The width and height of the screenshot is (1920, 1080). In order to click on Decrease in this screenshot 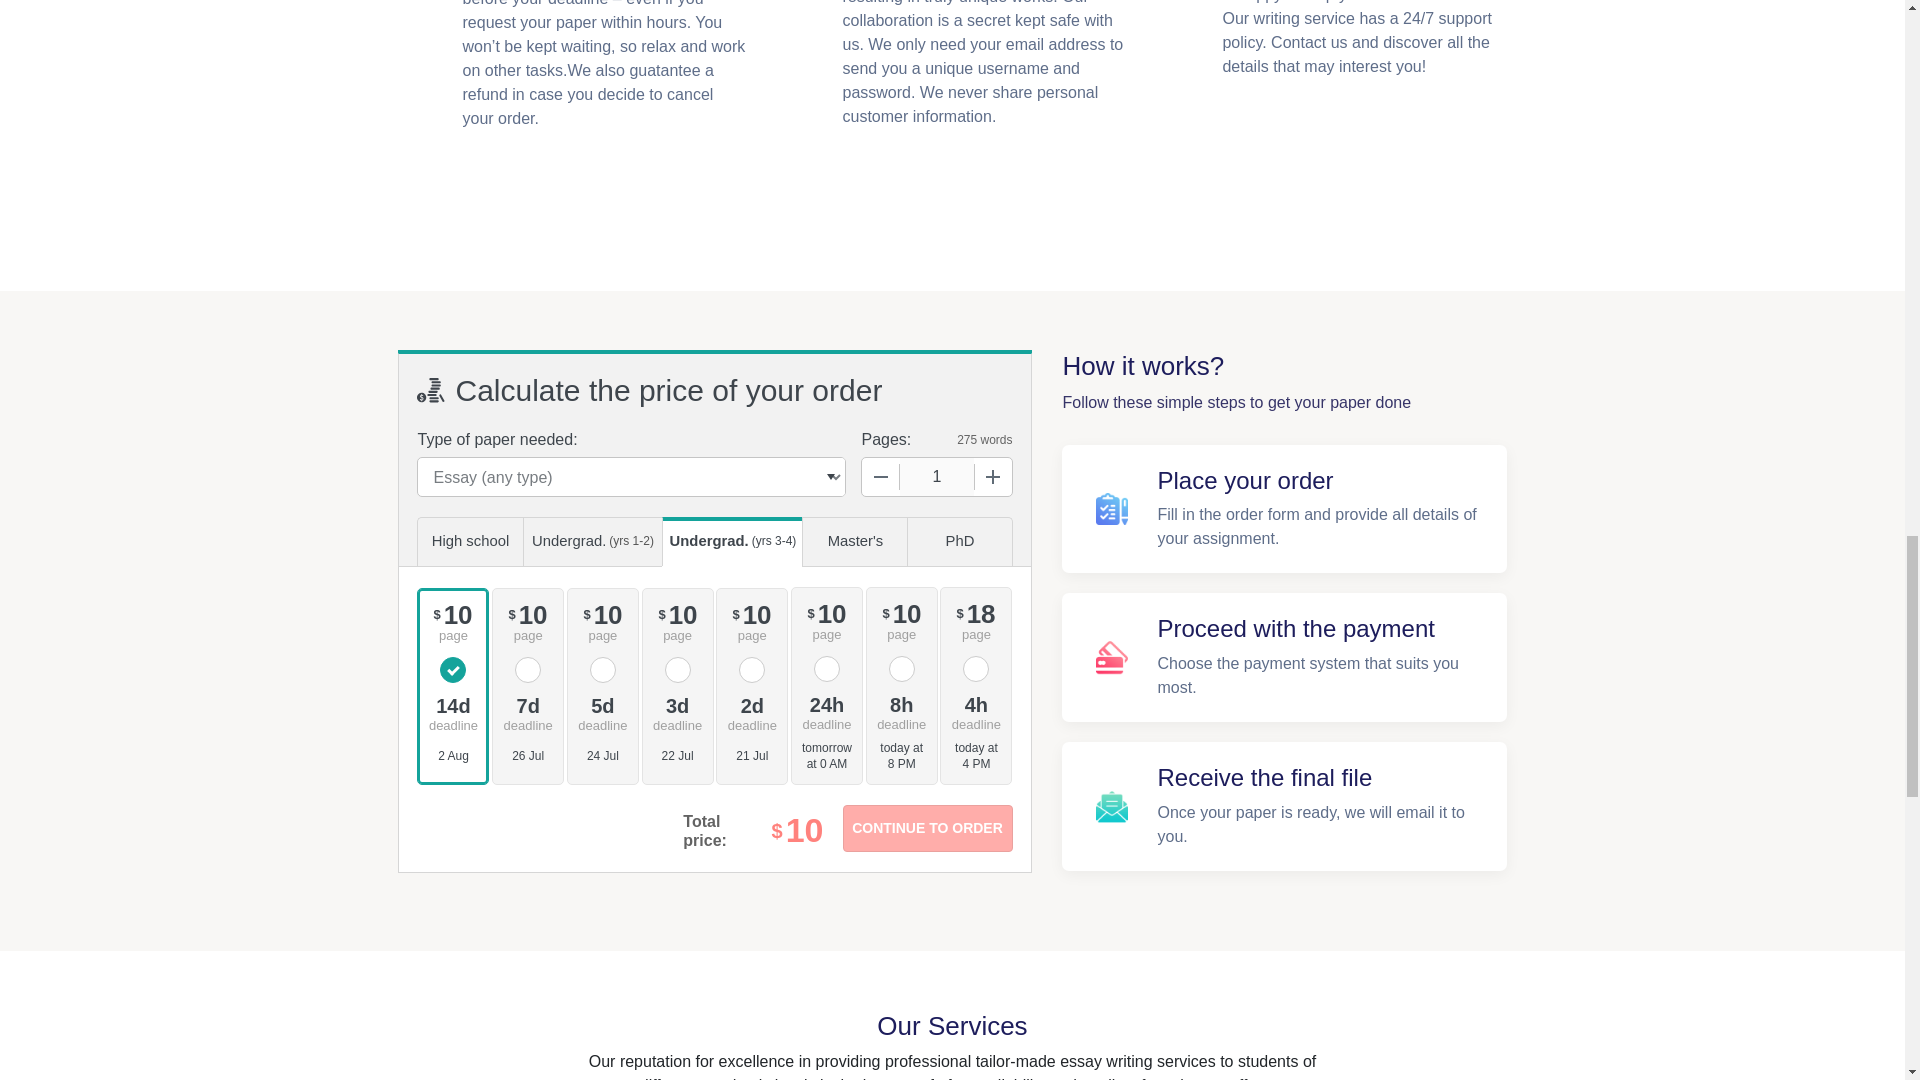, I will do `click(881, 476)`.